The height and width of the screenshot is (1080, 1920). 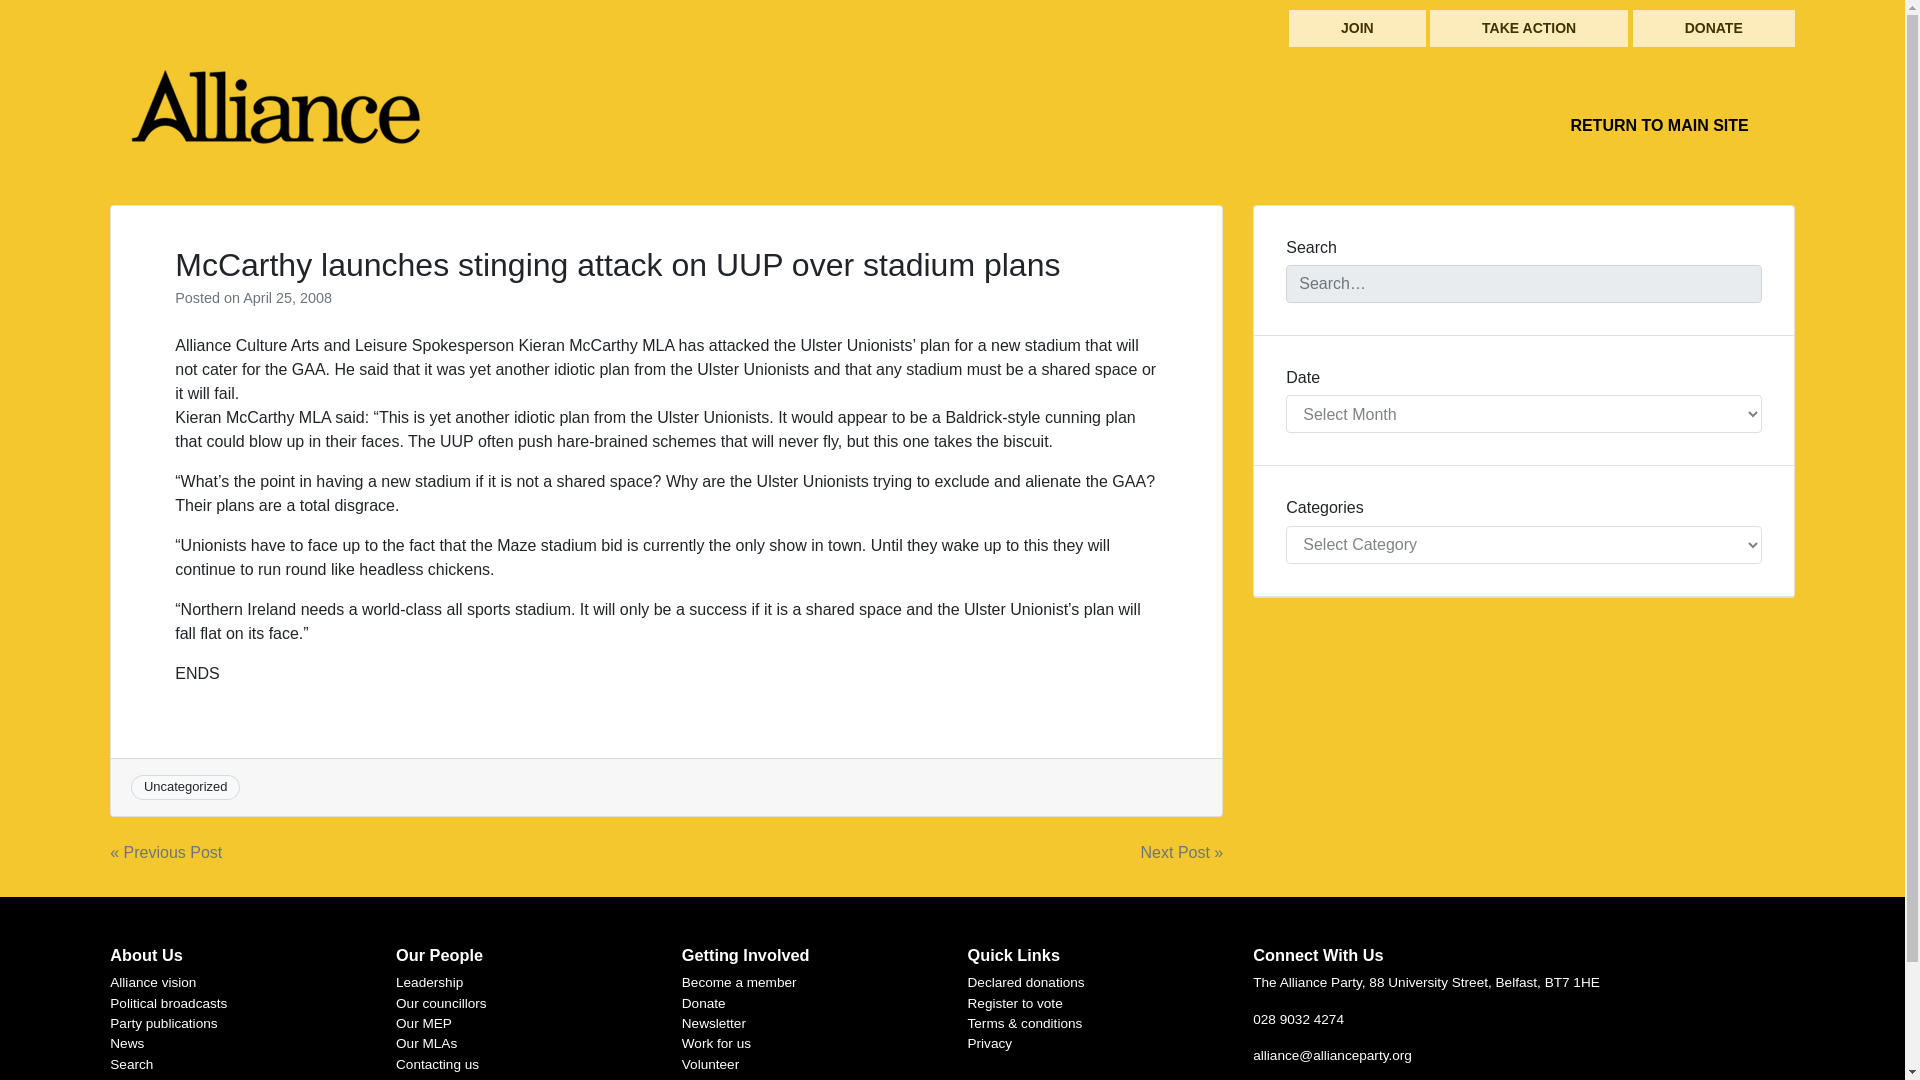 I want to click on Alliance vision, so click(x=152, y=982).